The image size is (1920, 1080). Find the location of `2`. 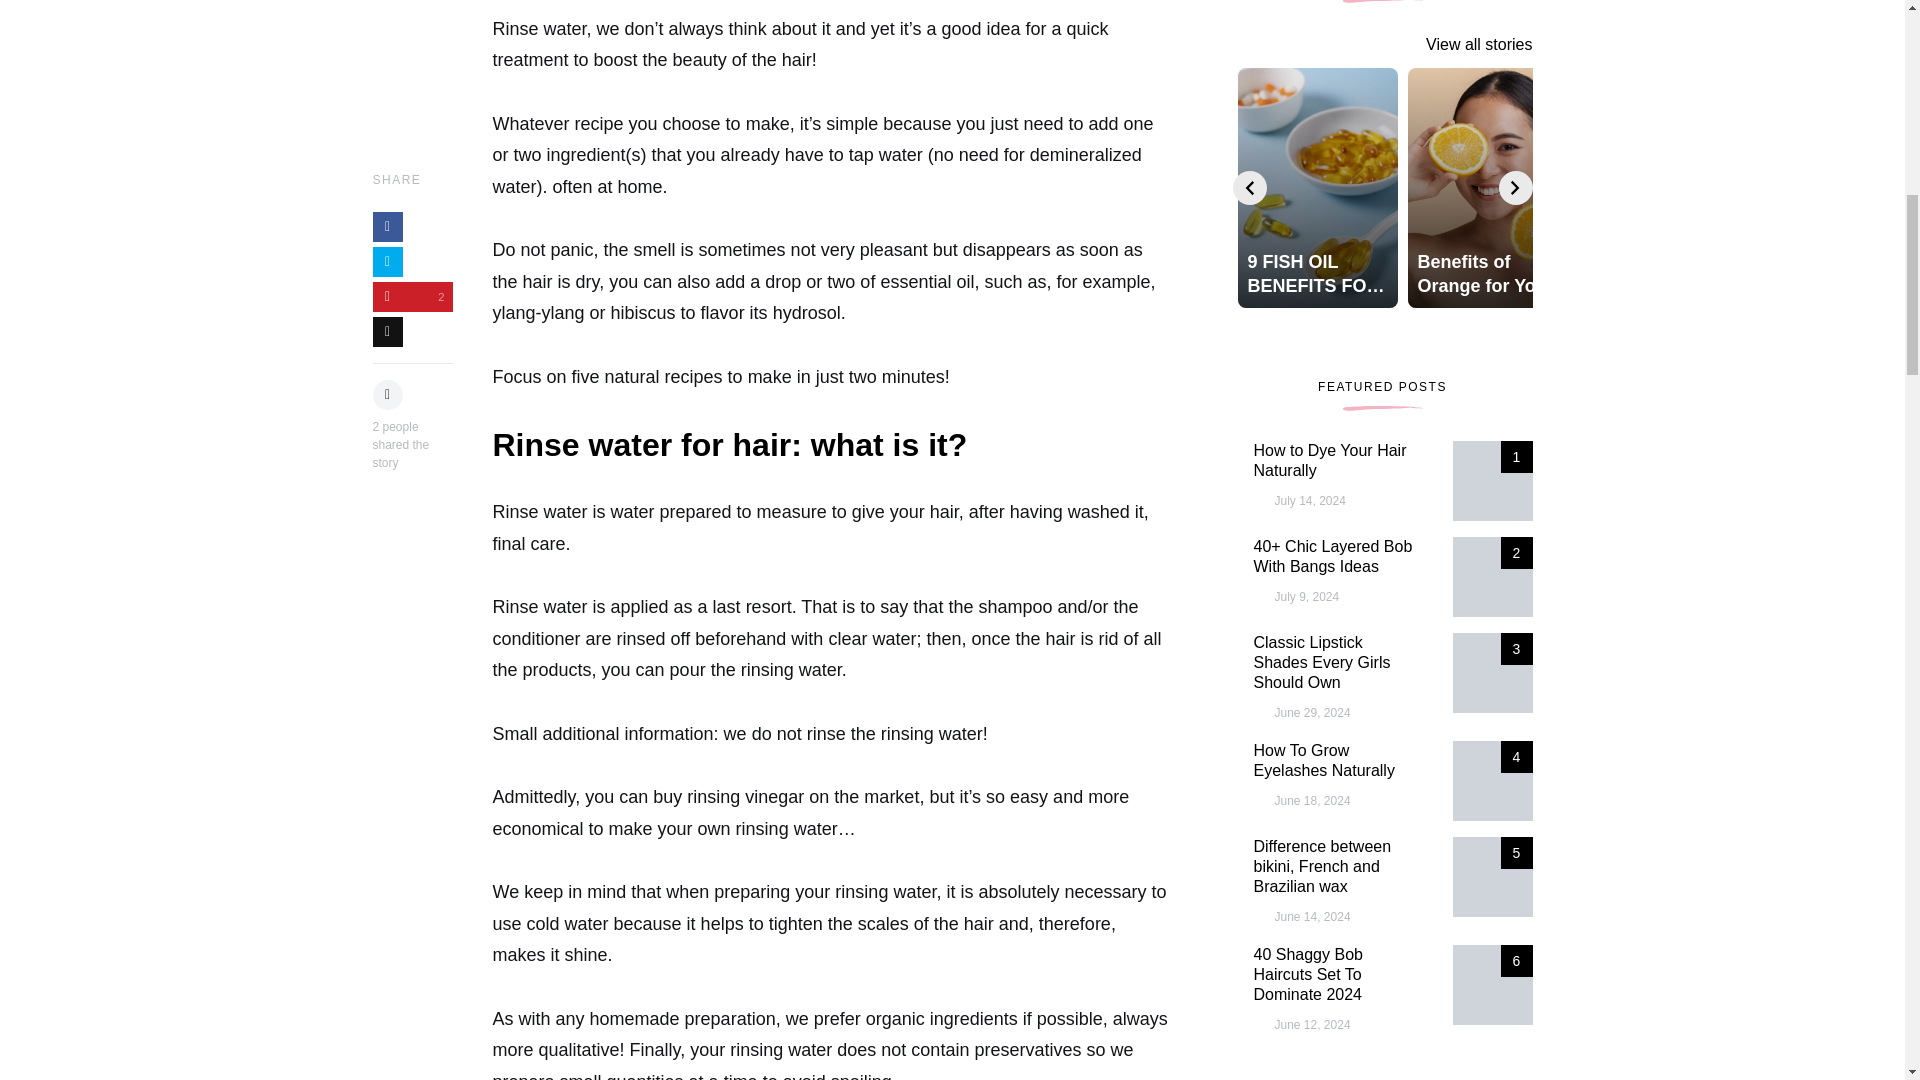

2 is located at coordinates (412, 138).